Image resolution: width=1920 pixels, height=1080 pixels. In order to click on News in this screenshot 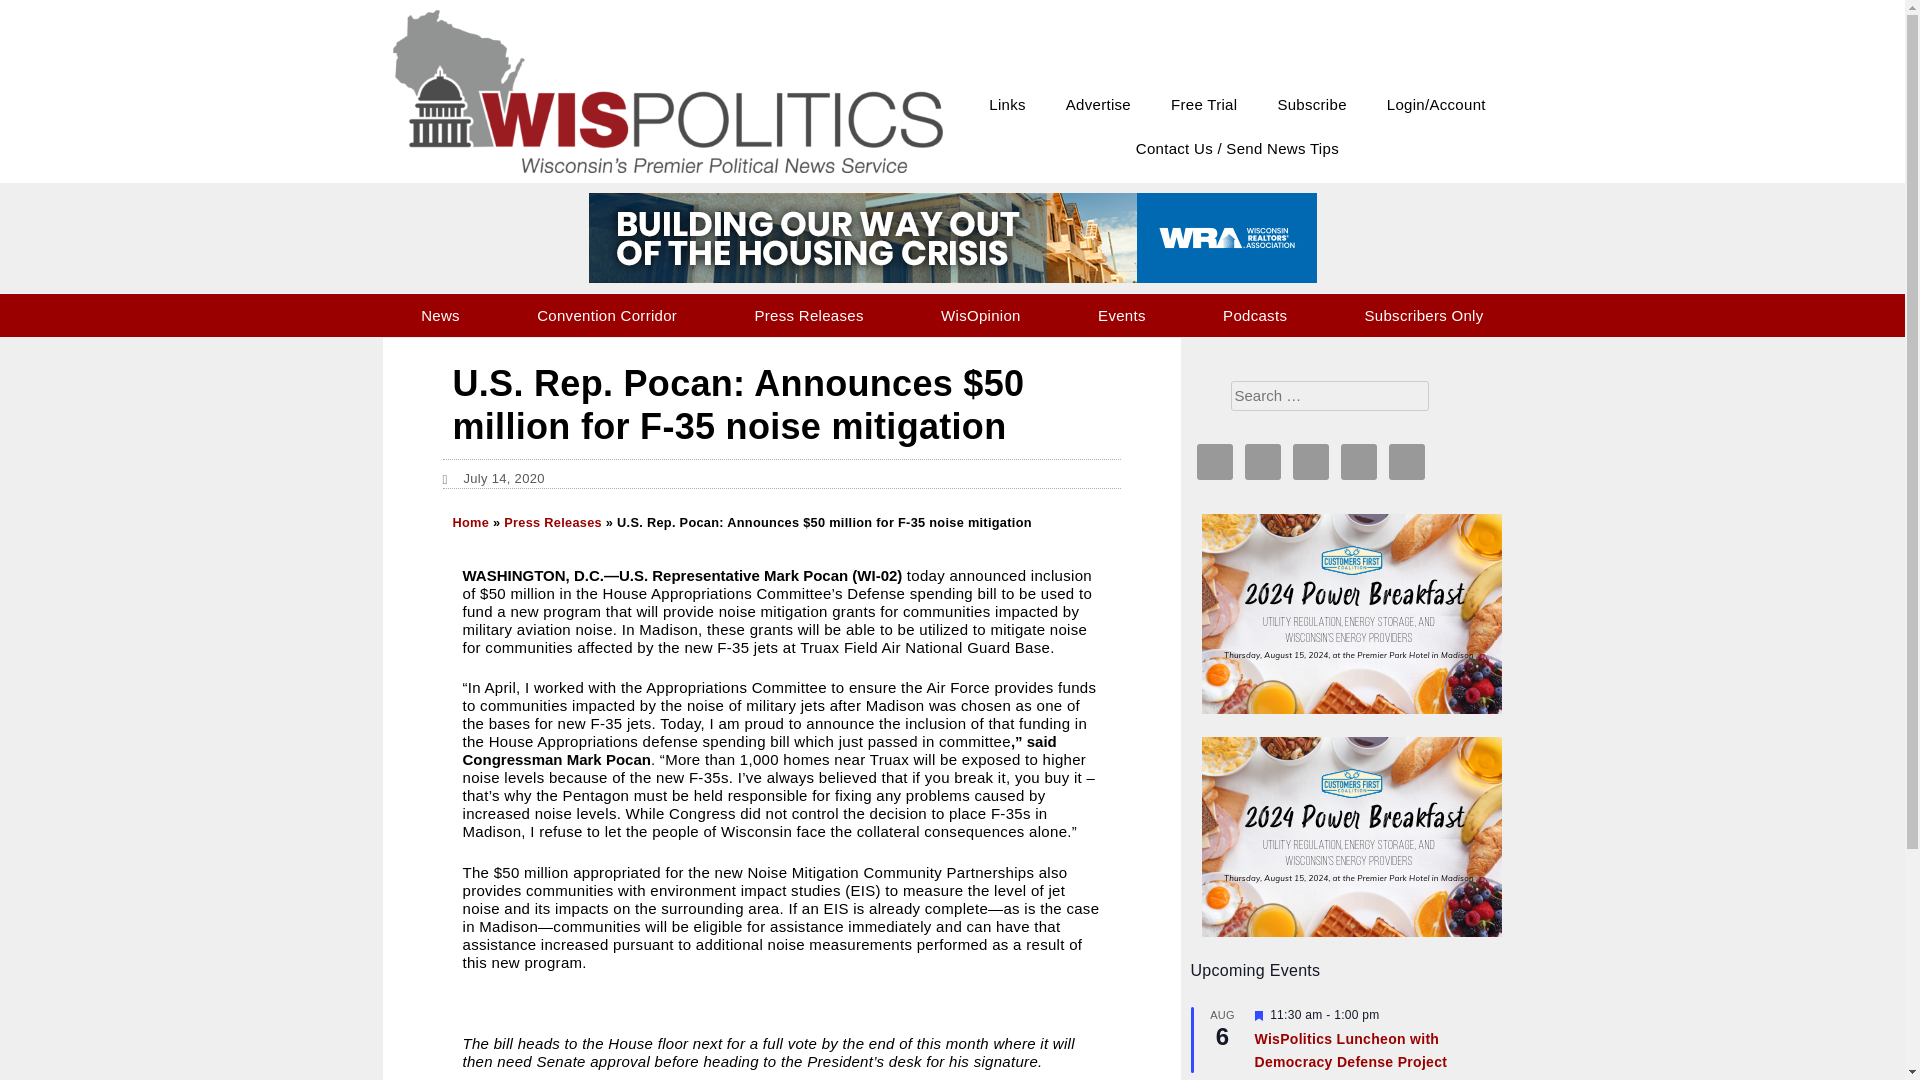, I will do `click(448, 312)`.